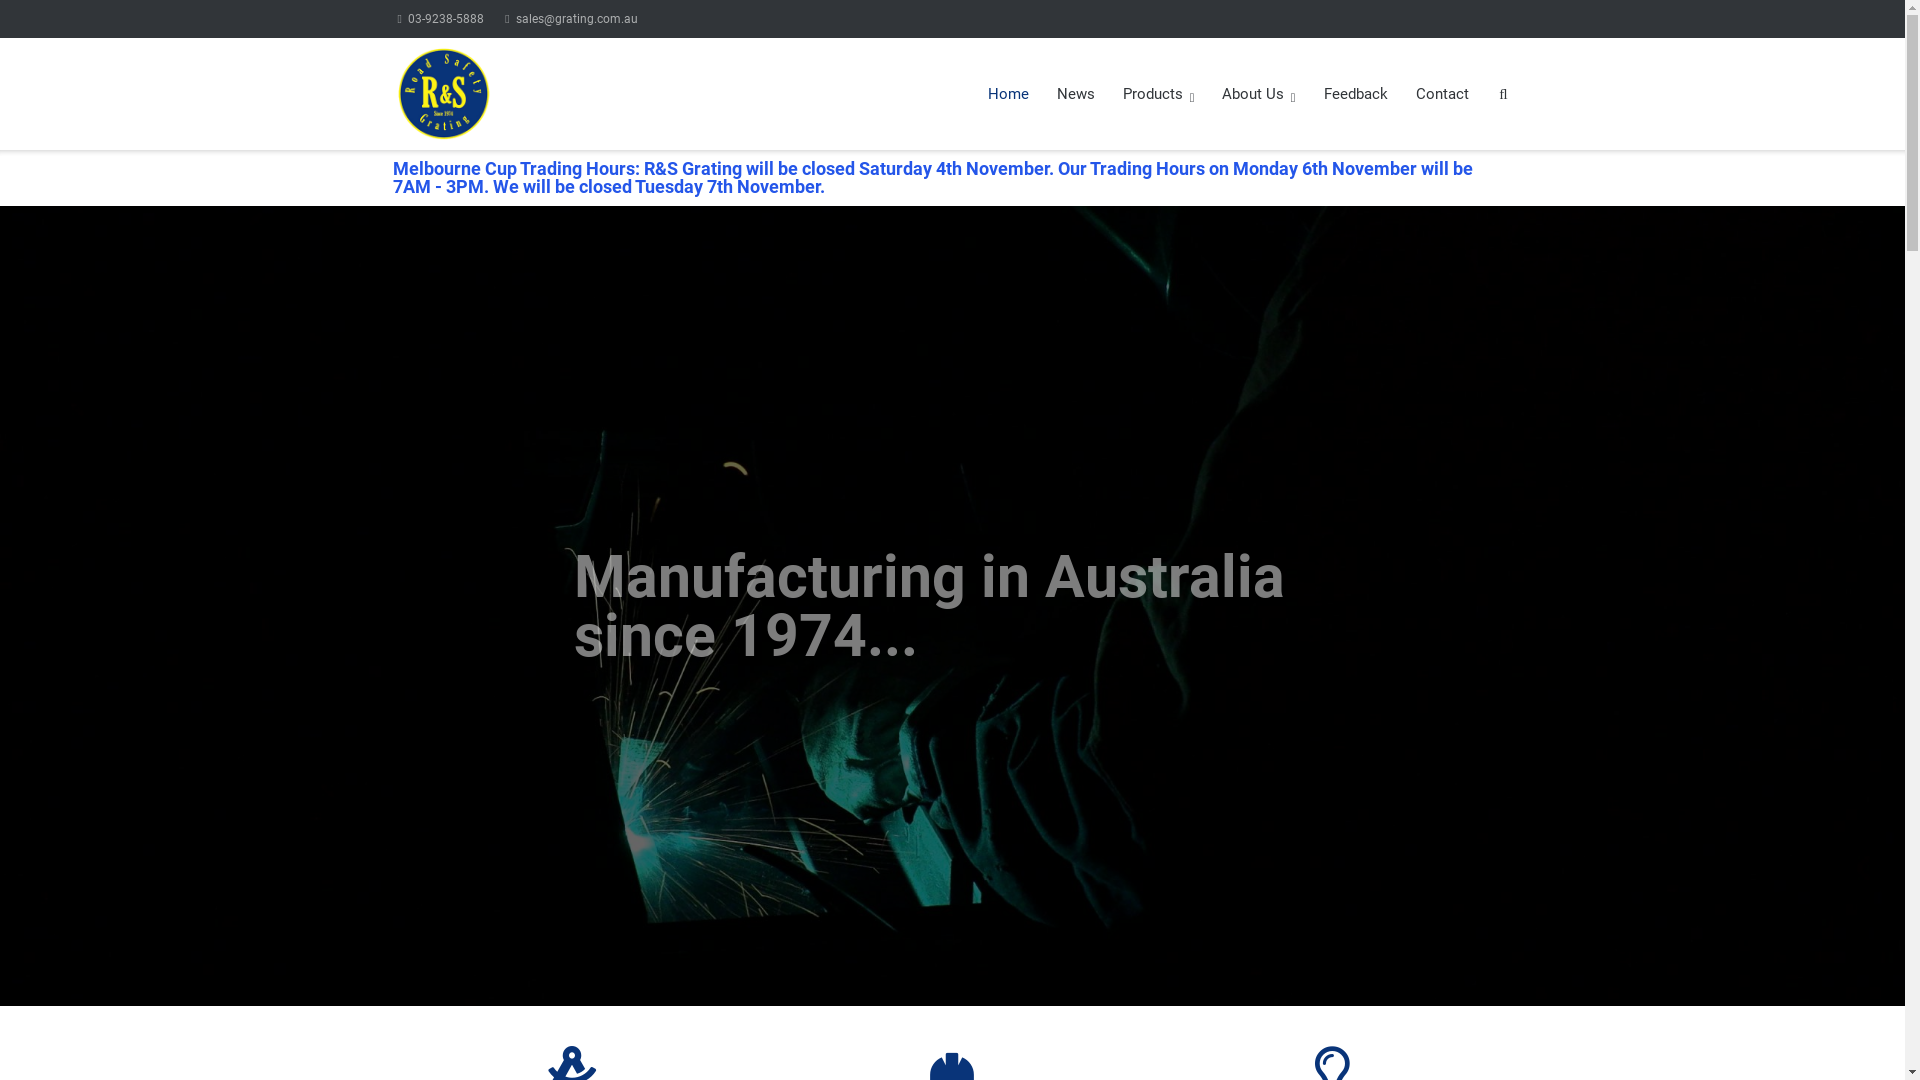 Image resolution: width=1920 pixels, height=1080 pixels. I want to click on 03-9238-5888, so click(441, 19).